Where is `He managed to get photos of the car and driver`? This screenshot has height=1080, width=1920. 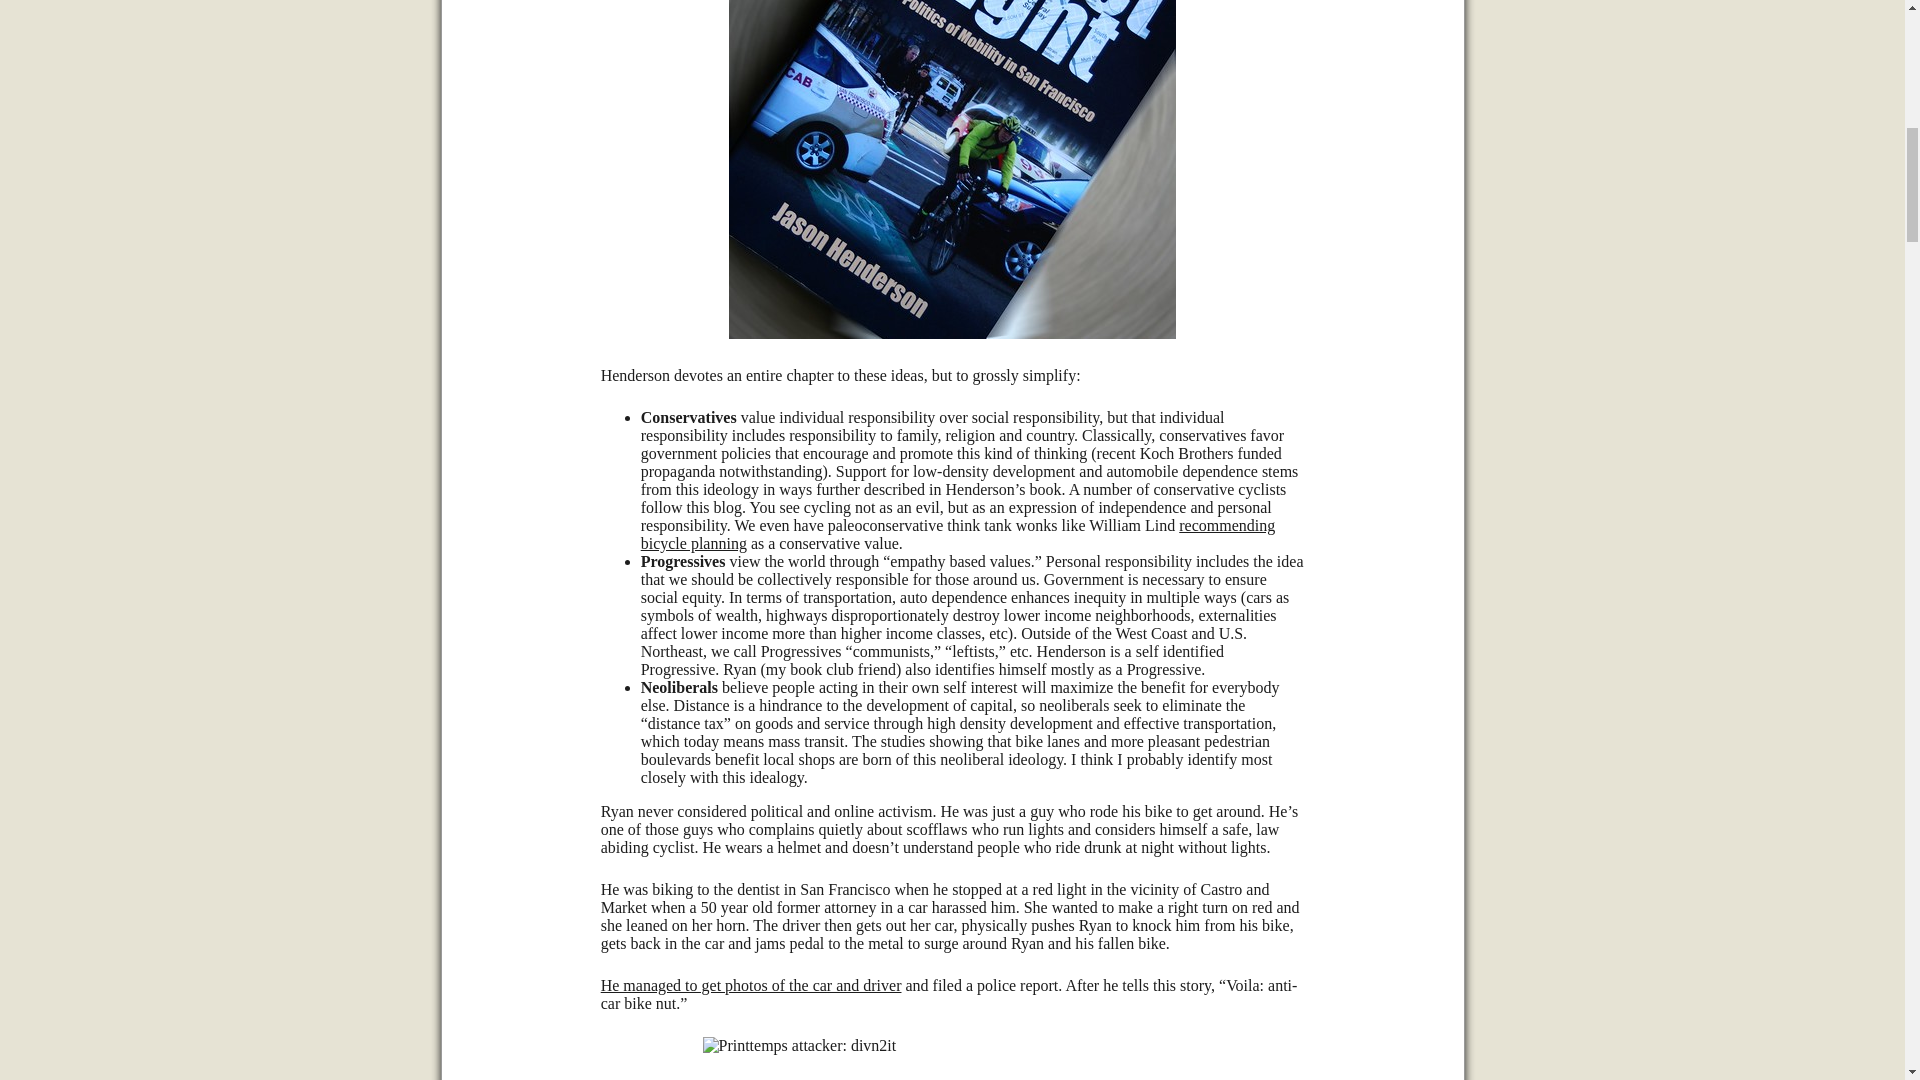 He managed to get photos of the car and driver is located at coordinates (751, 985).